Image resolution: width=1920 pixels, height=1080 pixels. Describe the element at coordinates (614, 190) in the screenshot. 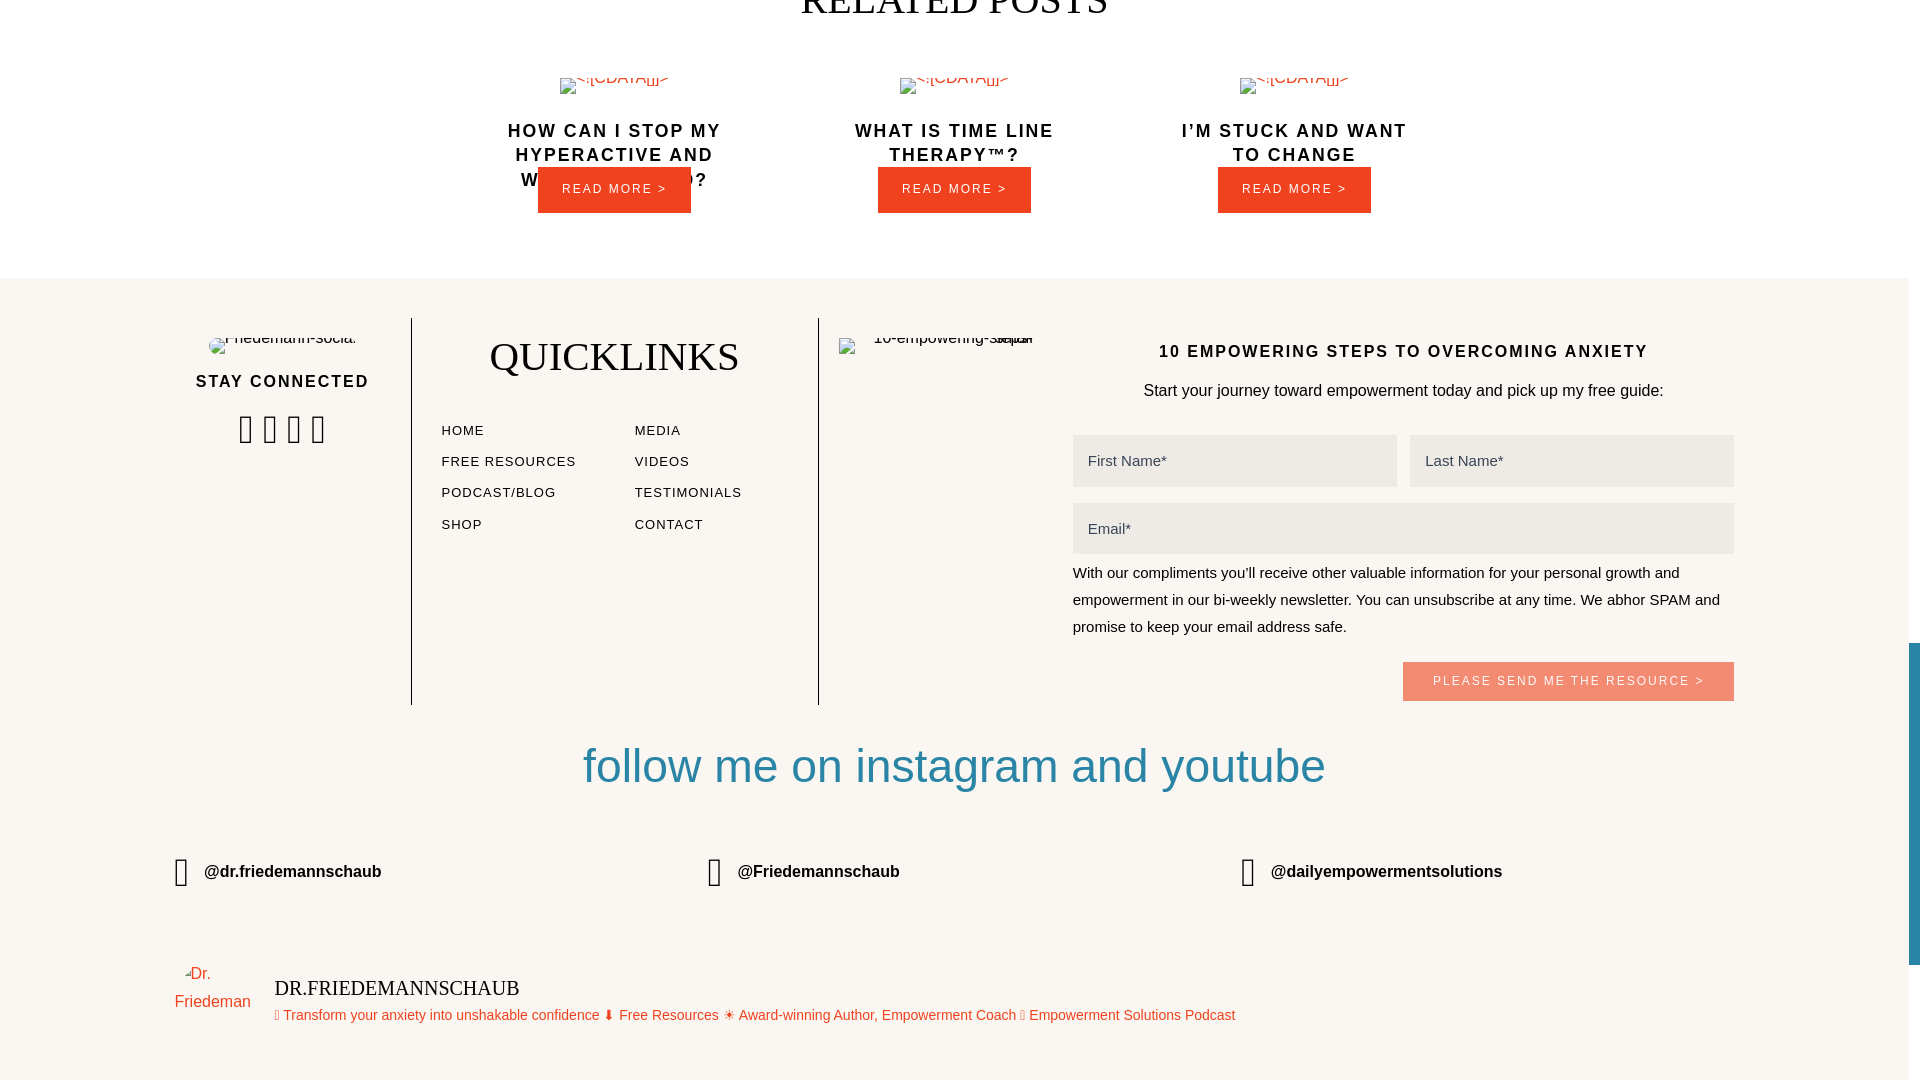

I see `How can I stop my hyperactive and worrying mind?` at that location.